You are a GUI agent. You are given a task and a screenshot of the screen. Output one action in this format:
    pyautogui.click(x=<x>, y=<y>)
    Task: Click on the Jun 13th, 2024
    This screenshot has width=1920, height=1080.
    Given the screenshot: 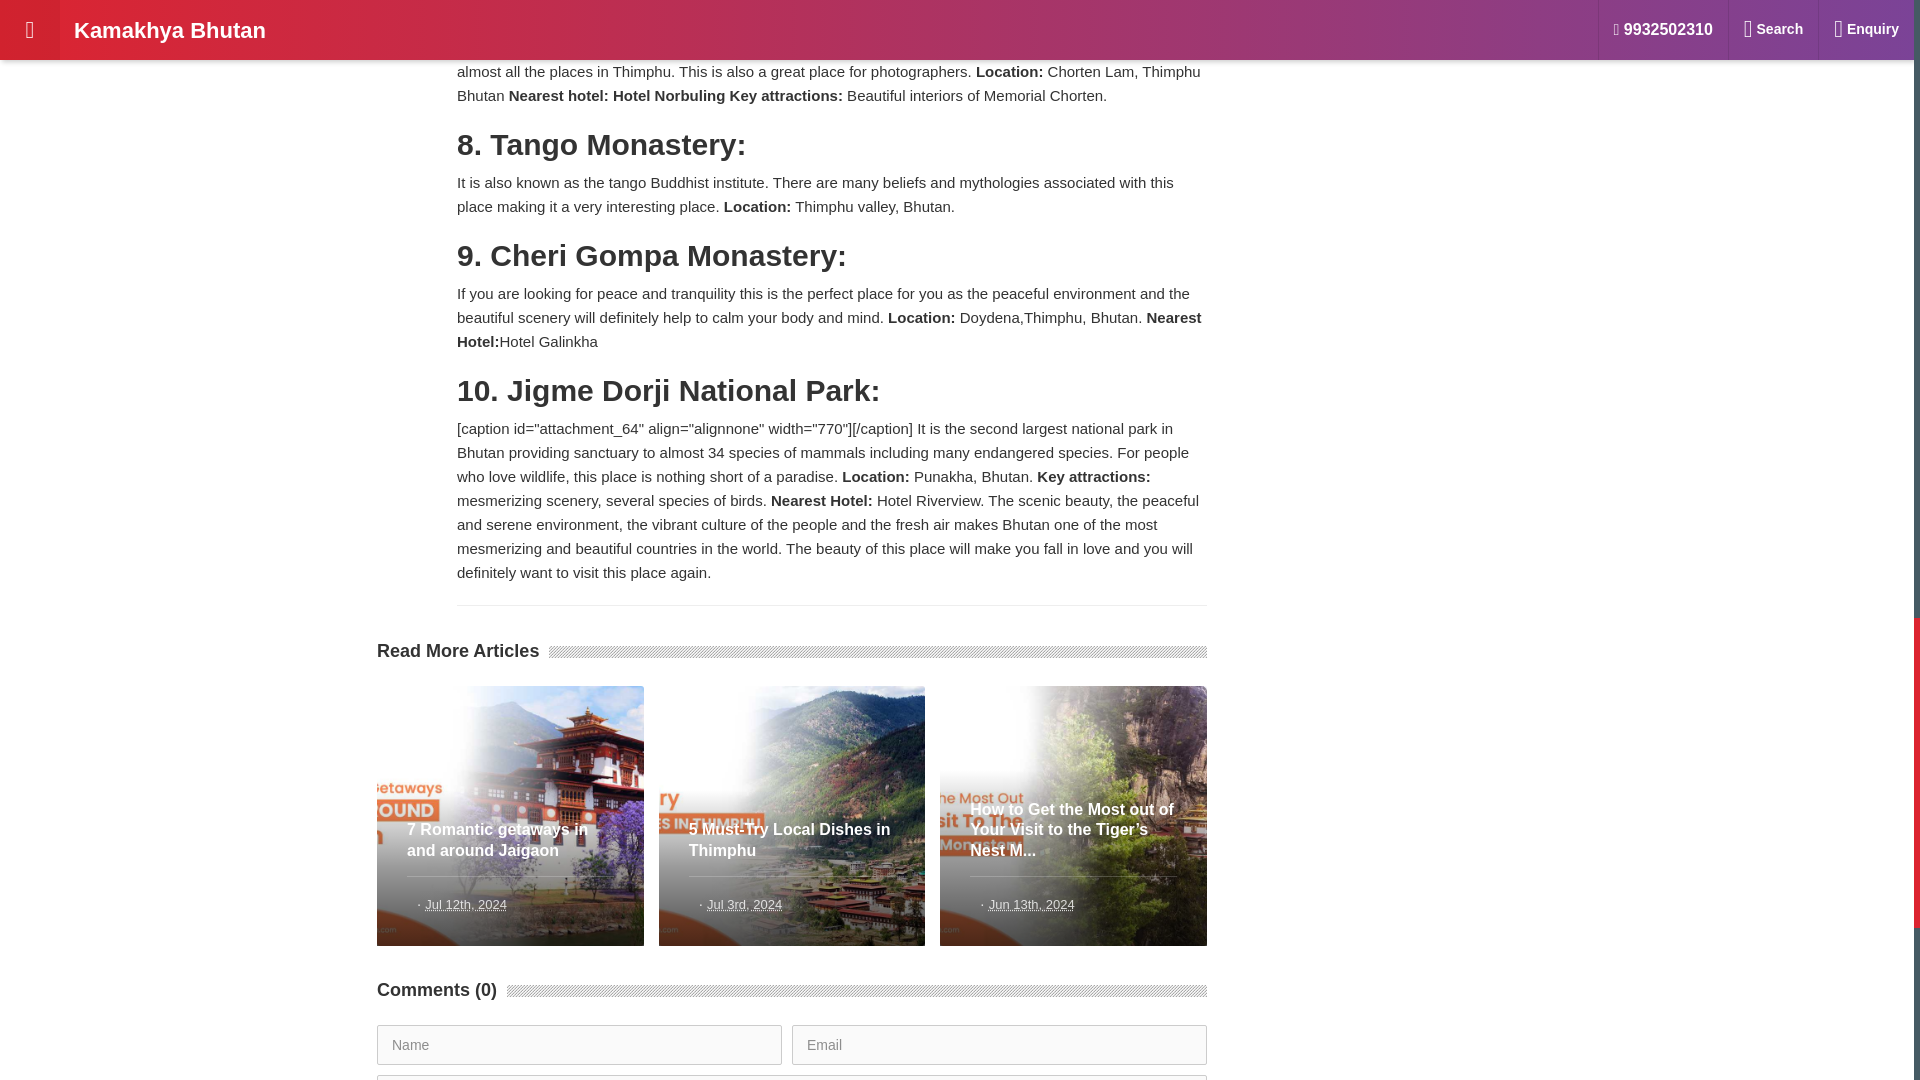 What is the action you would take?
    pyautogui.click(x=1032, y=904)
    